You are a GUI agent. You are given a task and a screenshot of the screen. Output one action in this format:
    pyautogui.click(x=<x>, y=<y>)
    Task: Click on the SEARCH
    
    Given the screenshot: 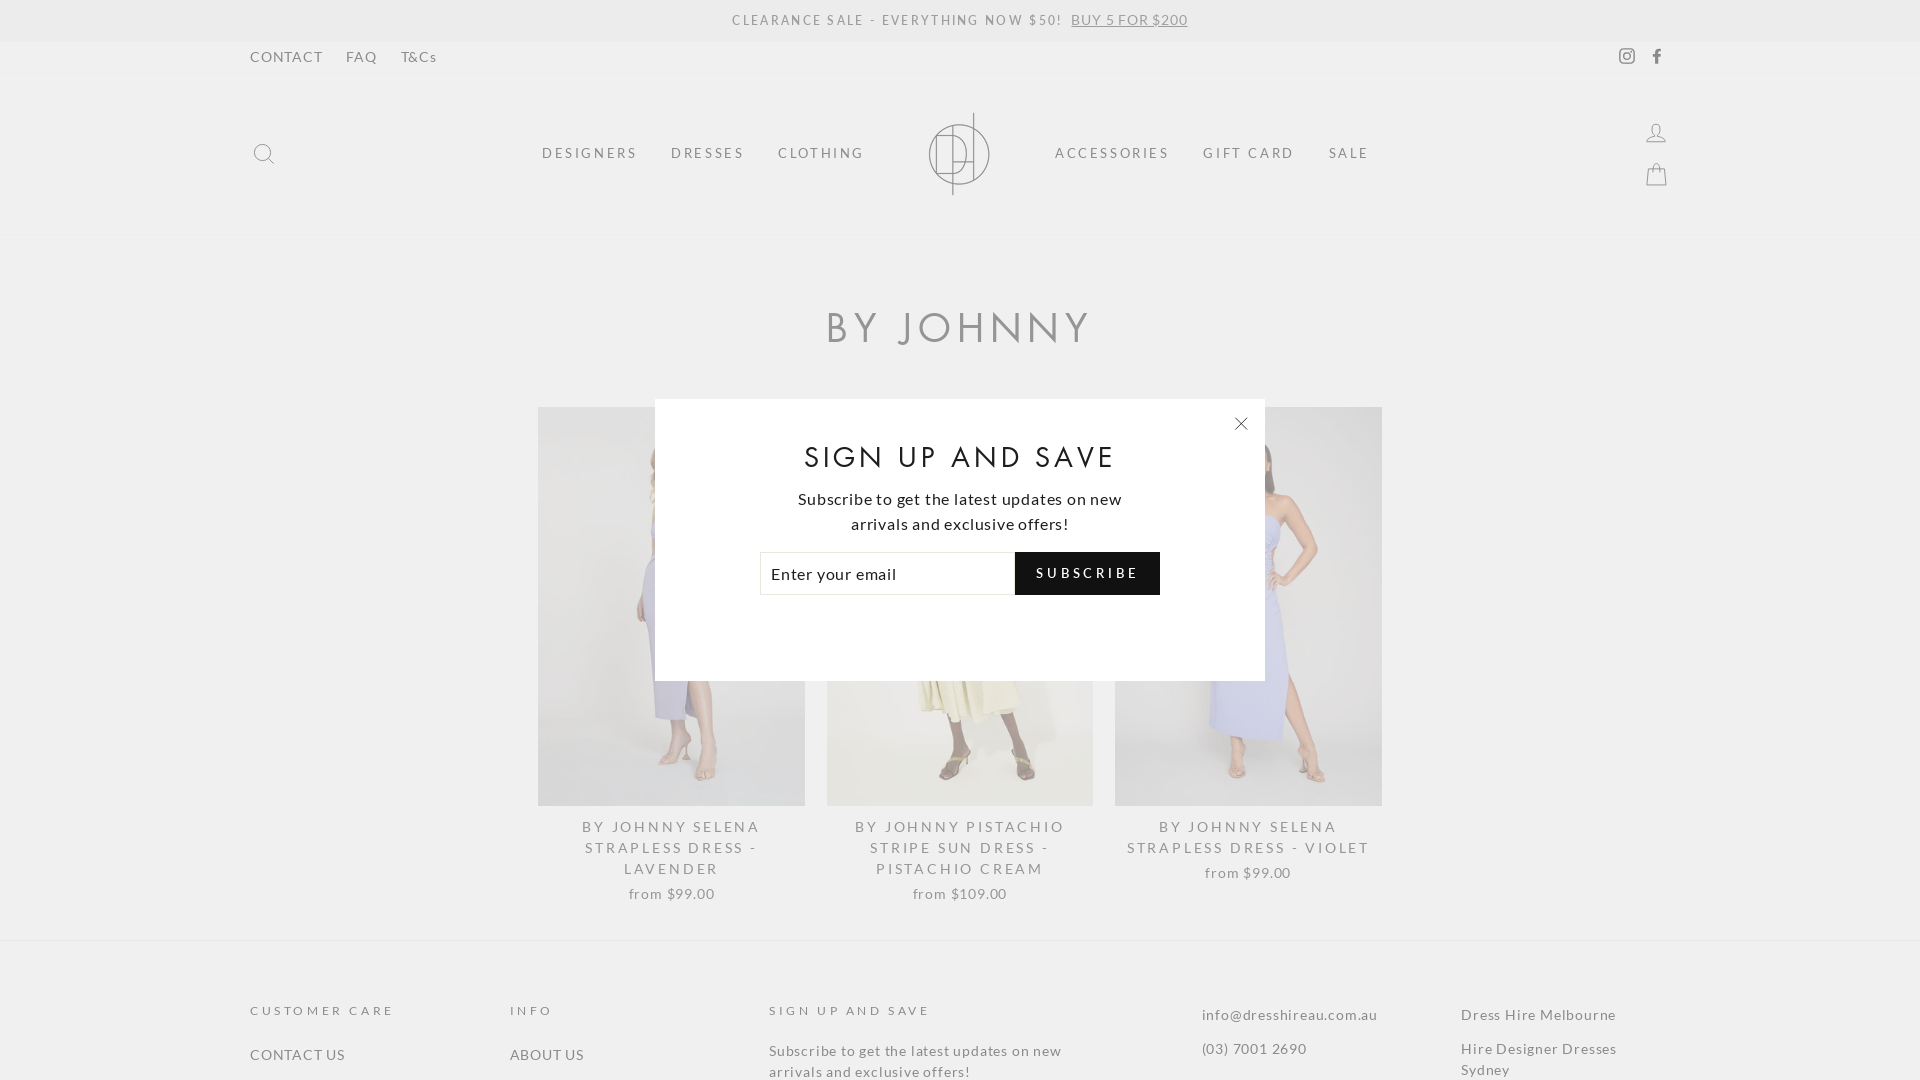 What is the action you would take?
    pyautogui.click(x=264, y=154)
    